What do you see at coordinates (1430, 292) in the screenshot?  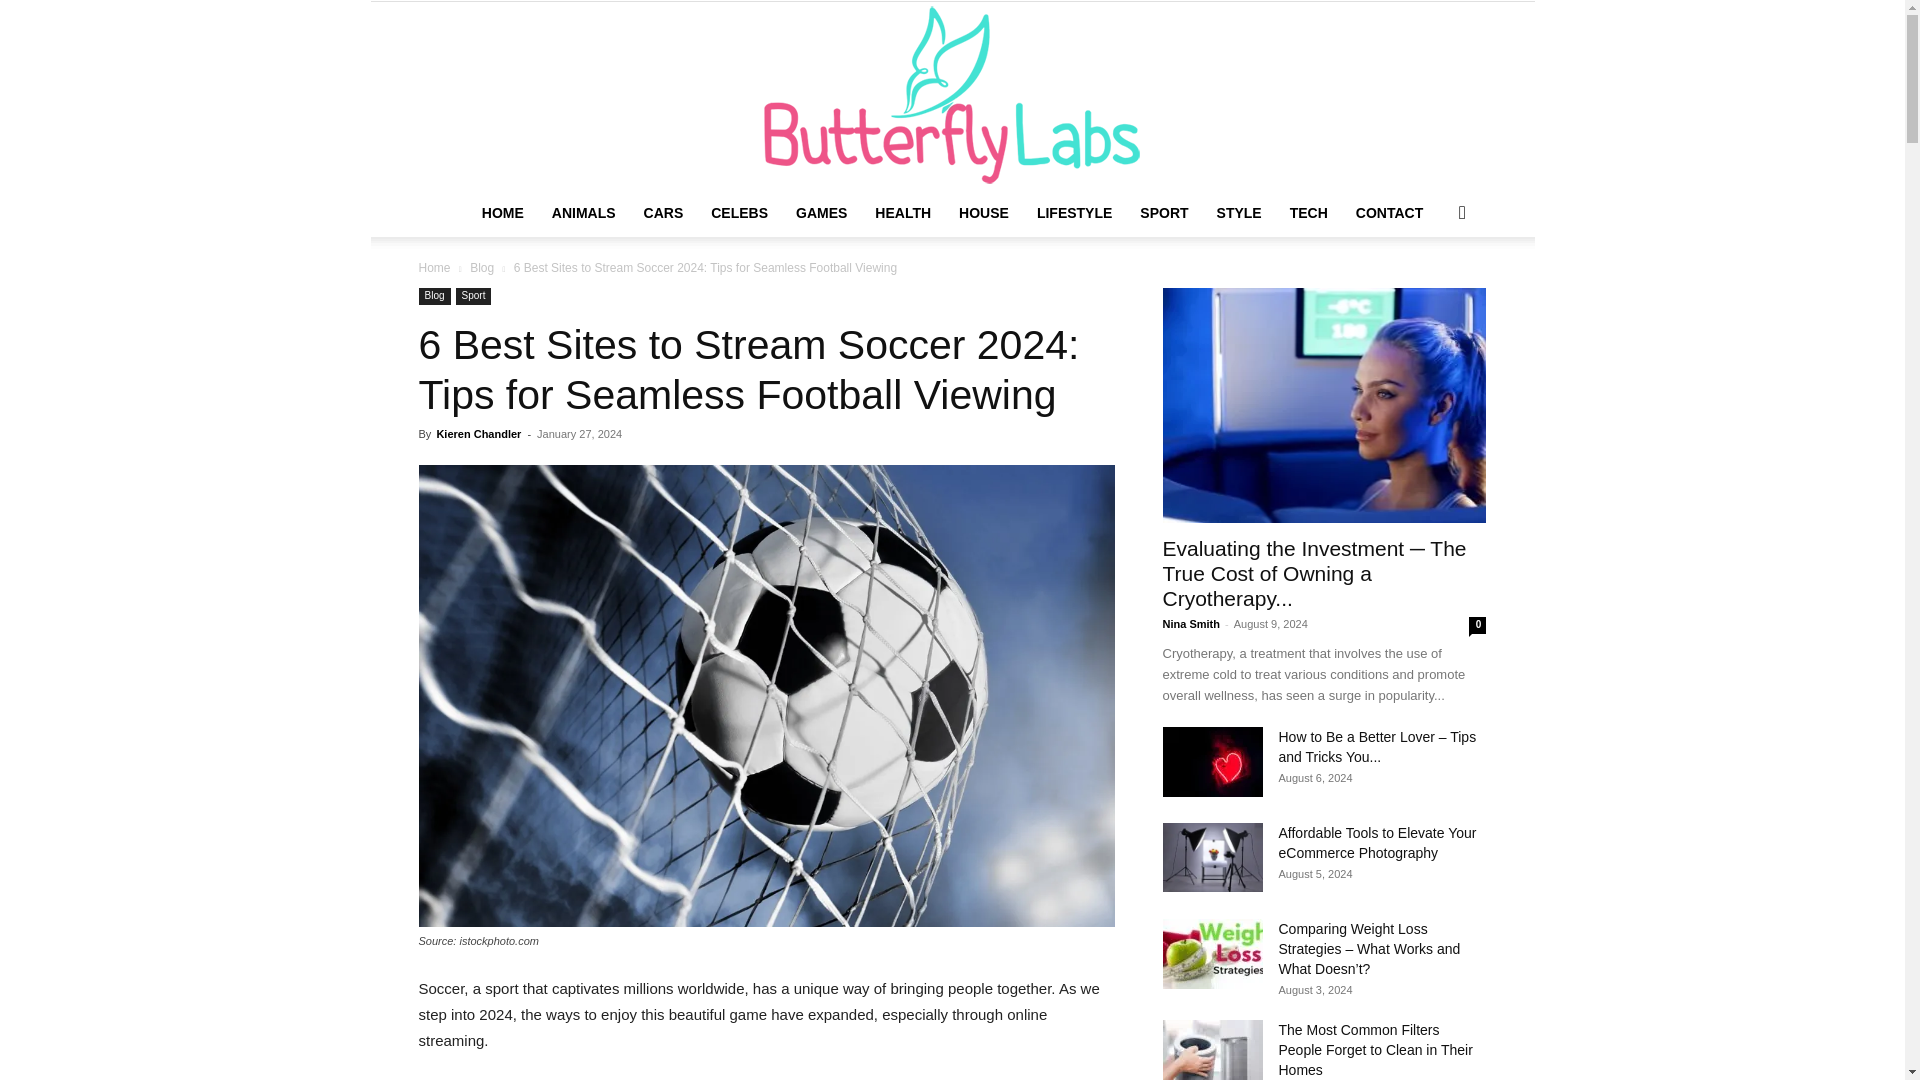 I see `Search` at bounding box center [1430, 292].